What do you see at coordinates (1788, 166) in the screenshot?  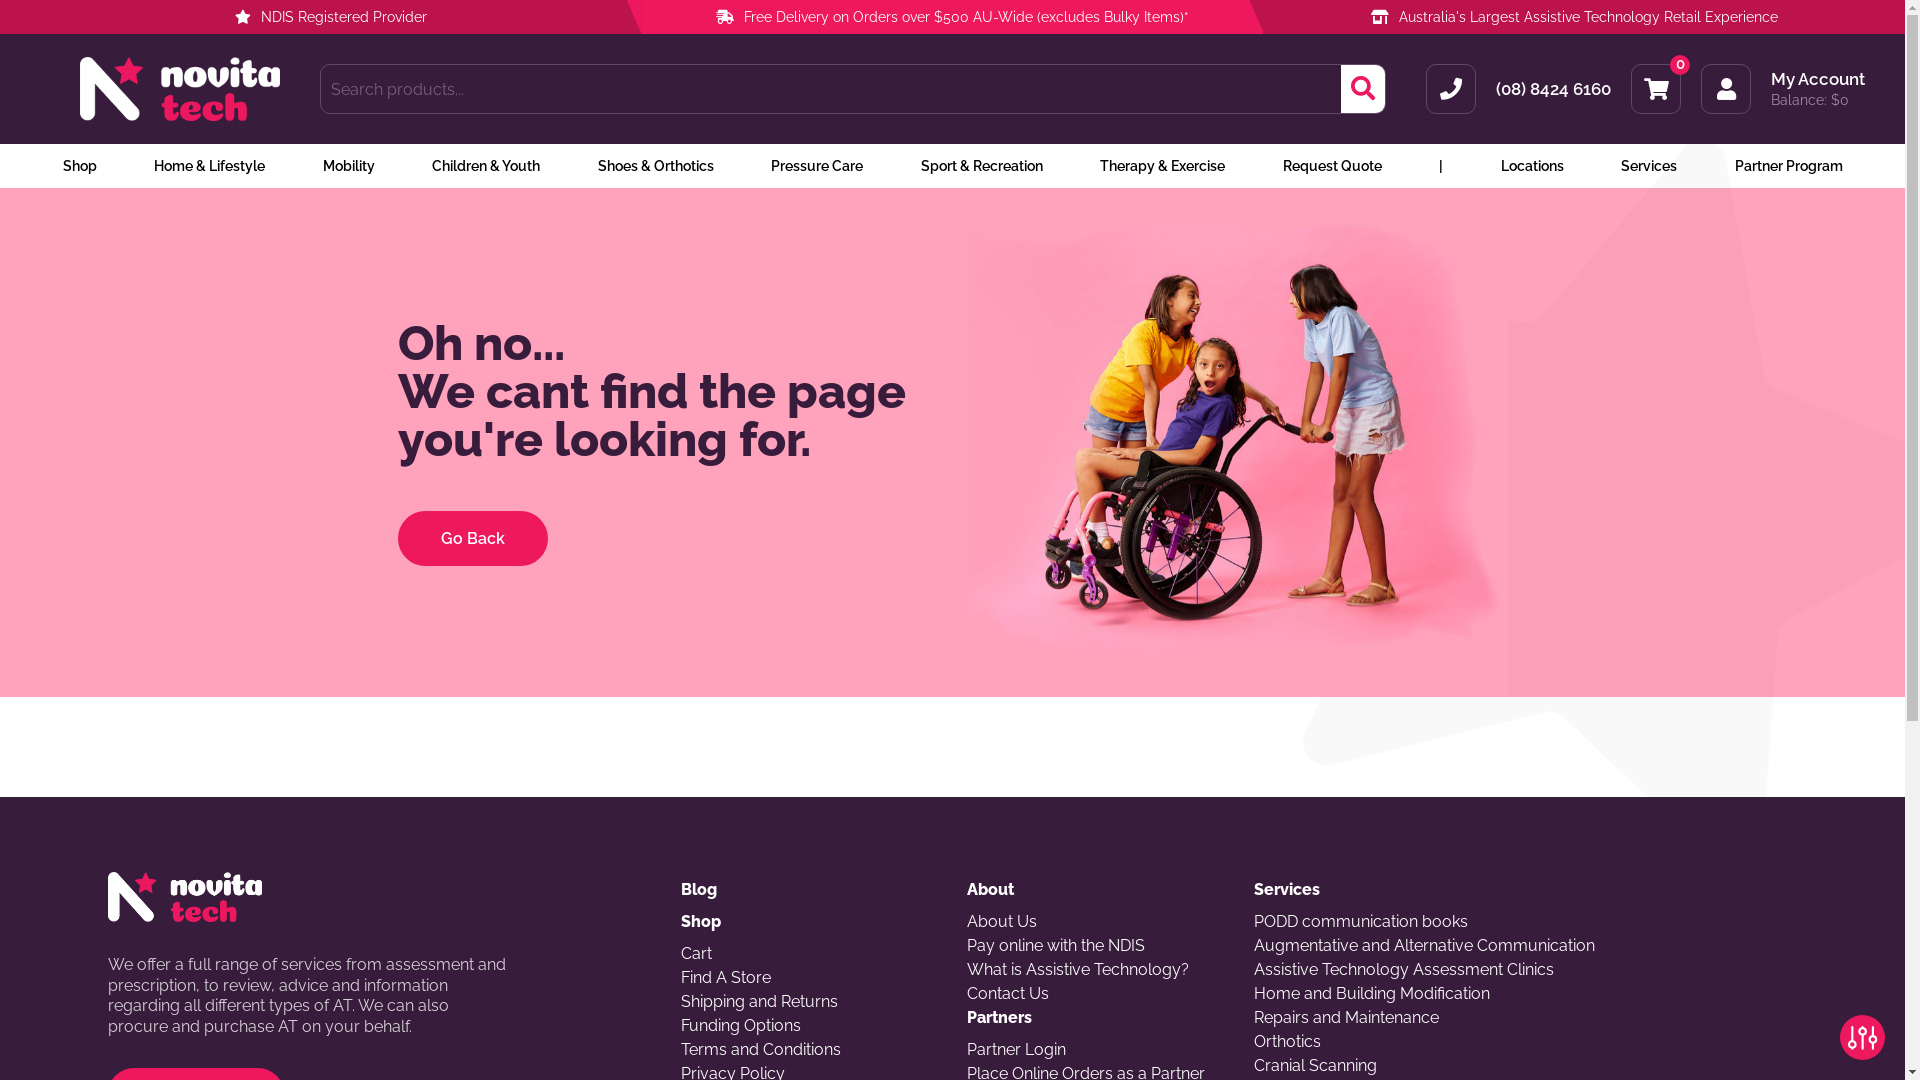 I see `Partner Program` at bounding box center [1788, 166].